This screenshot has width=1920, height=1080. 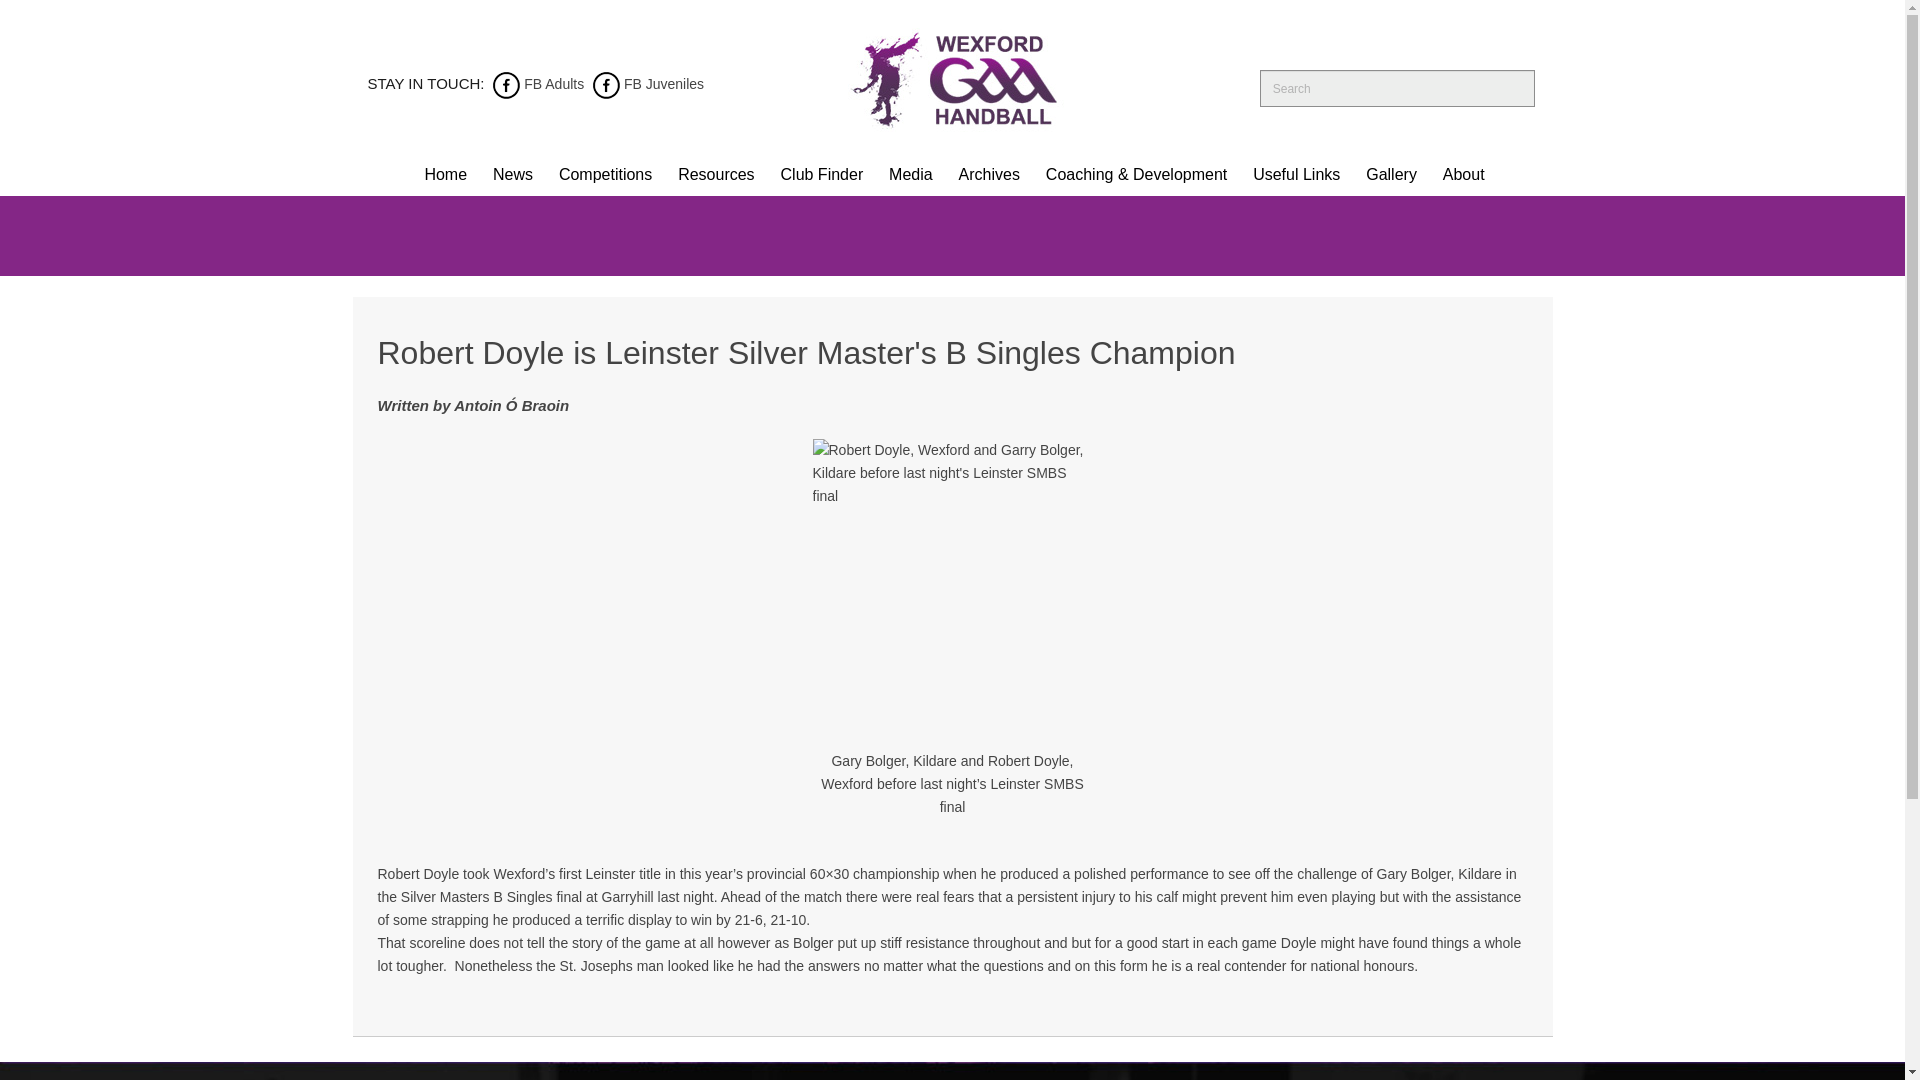 What do you see at coordinates (512, 174) in the screenshot?
I see `News` at bounding box center [512, 174].